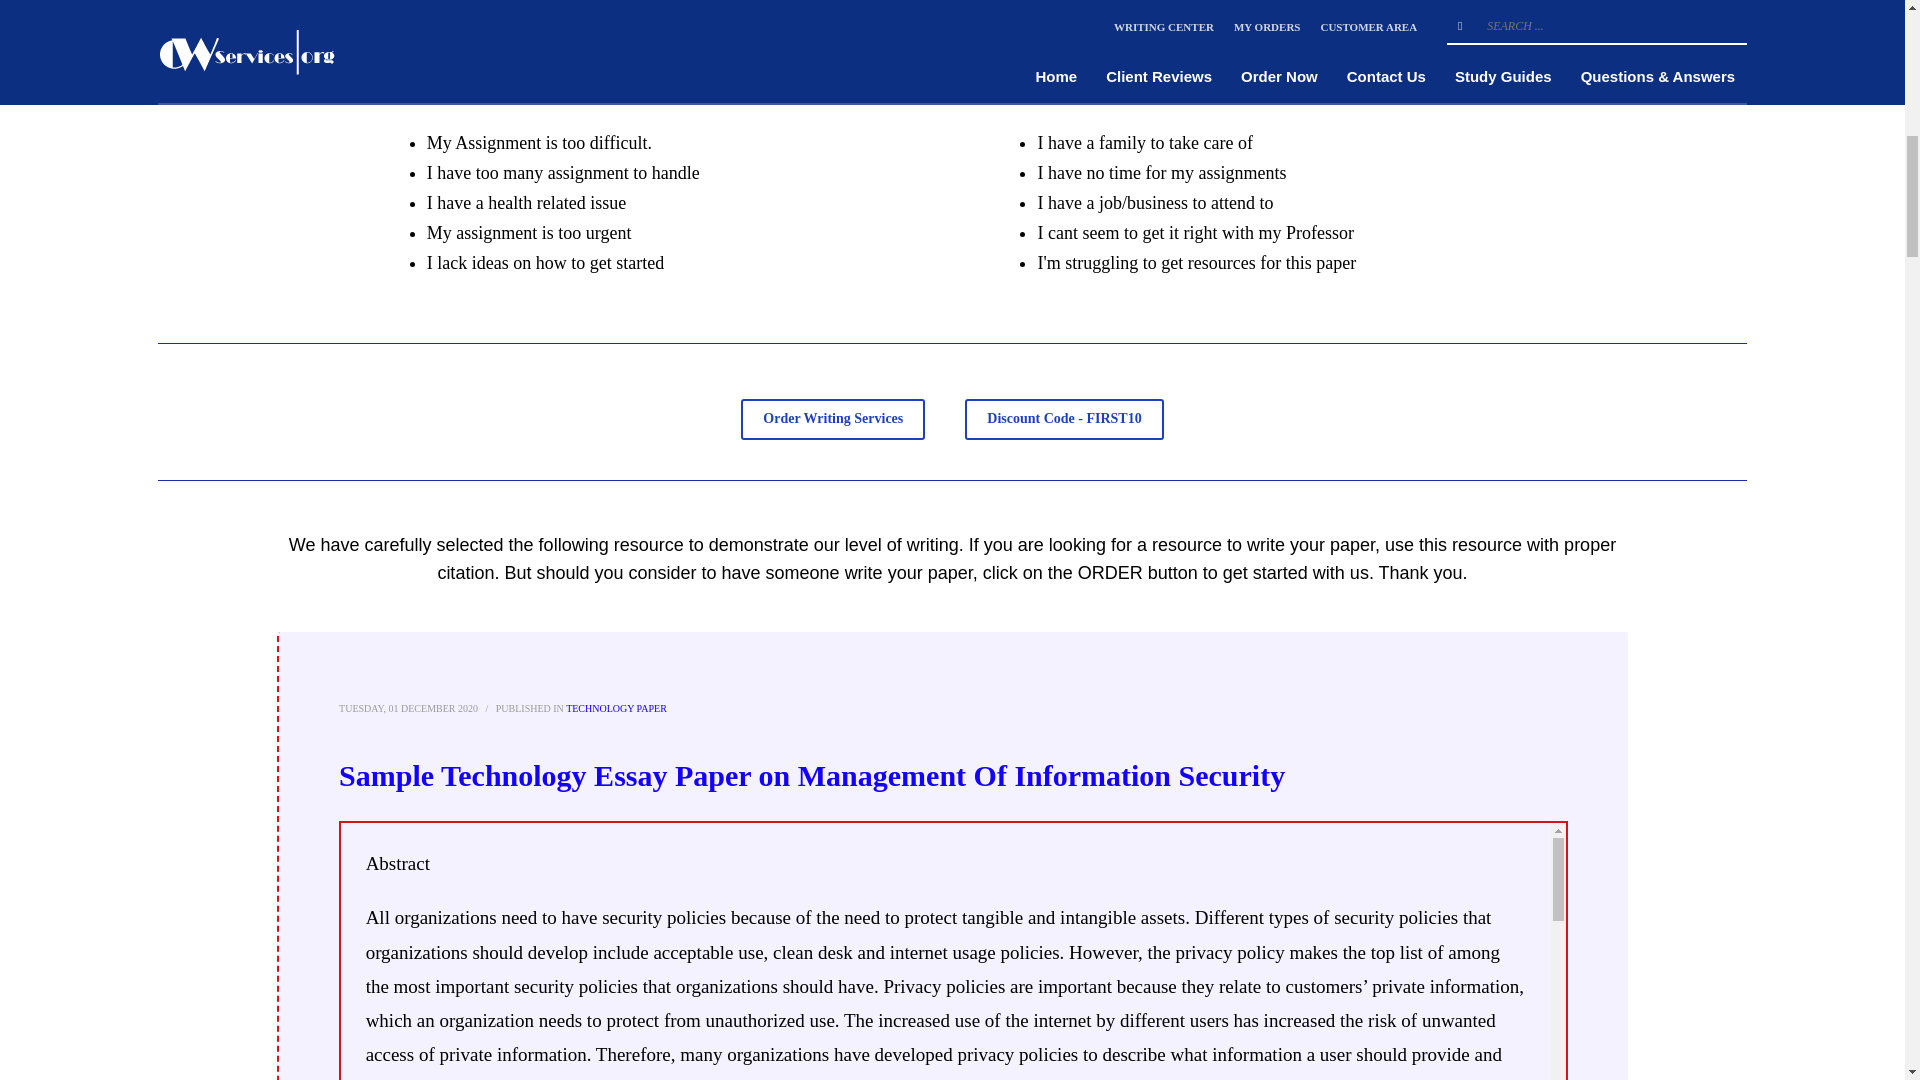 This screenshot has height=1080, width=1920. Describe the element at coordinates (833, 418) in the screenshot. I see `Order Writing Services` at that location.